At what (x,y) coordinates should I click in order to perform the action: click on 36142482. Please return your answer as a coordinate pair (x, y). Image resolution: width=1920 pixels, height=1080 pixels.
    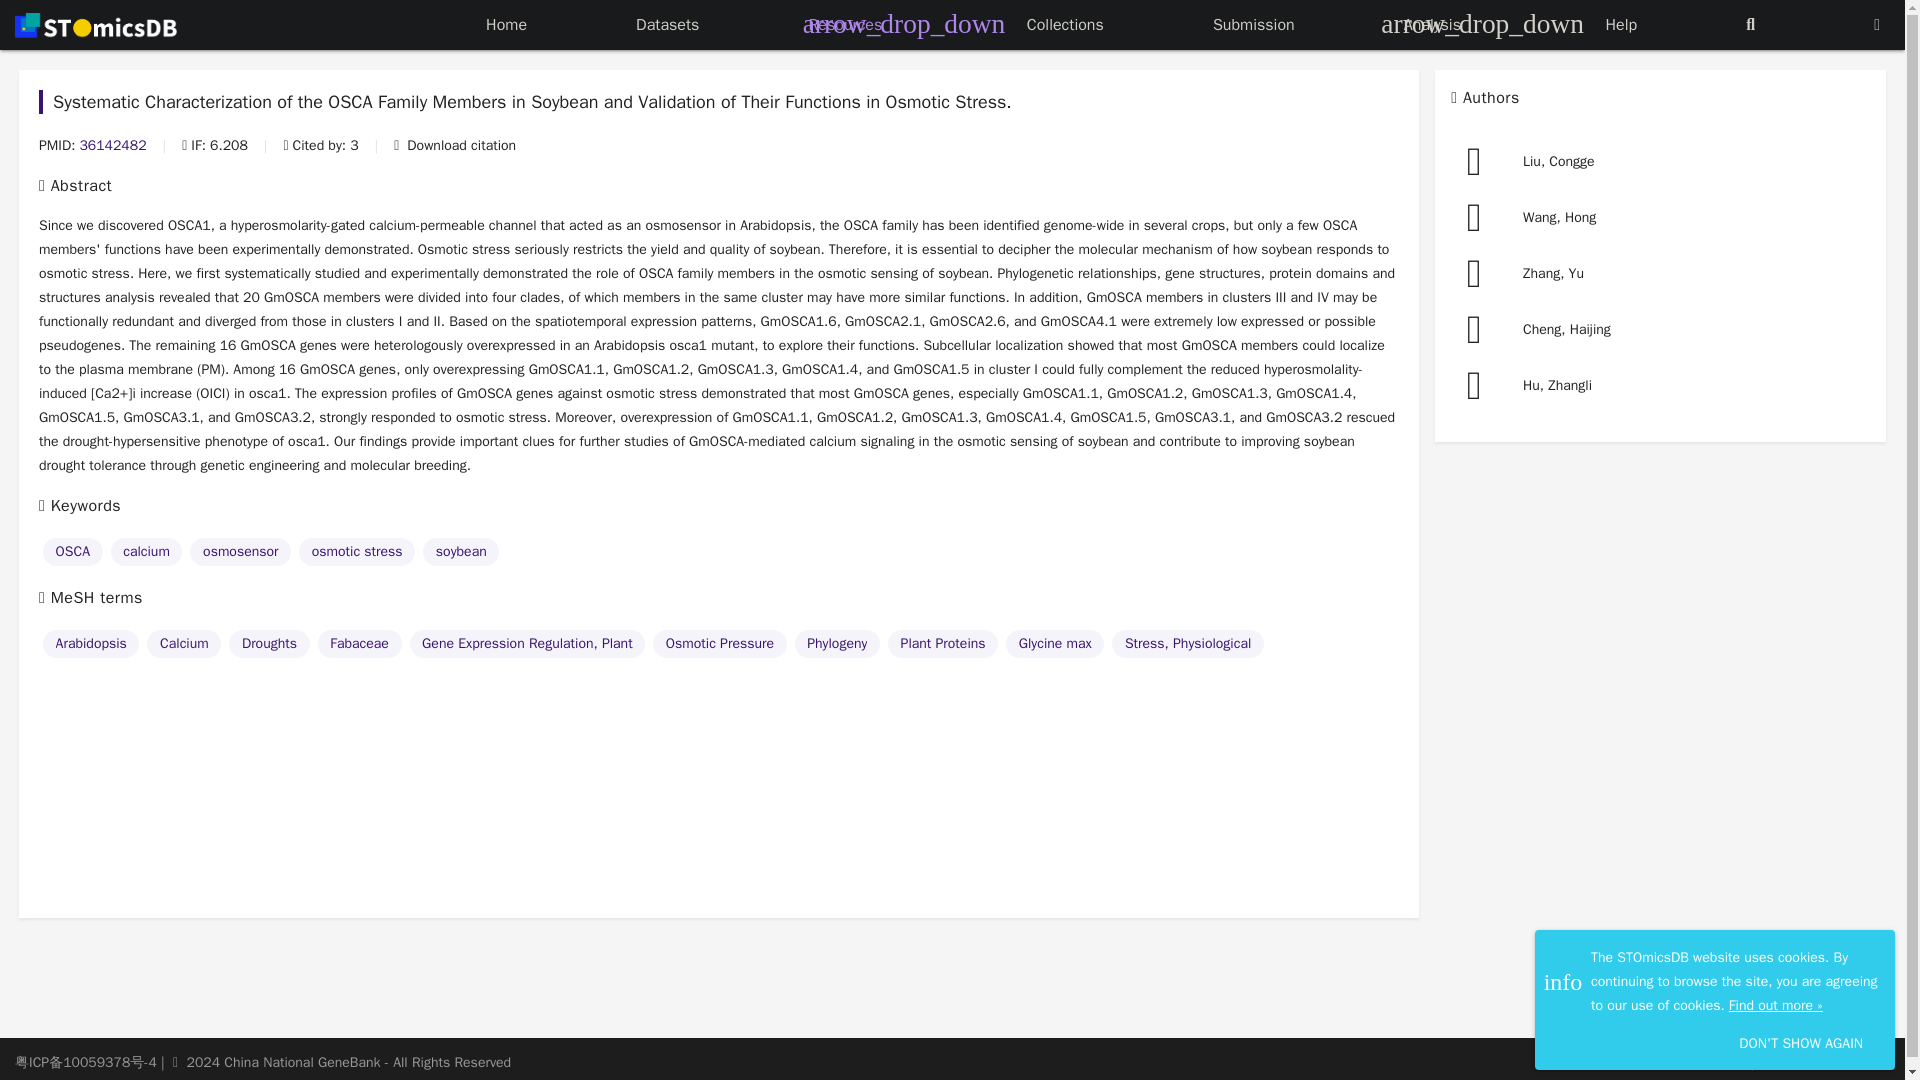
    Looking at the image, I should click on (112, 145).